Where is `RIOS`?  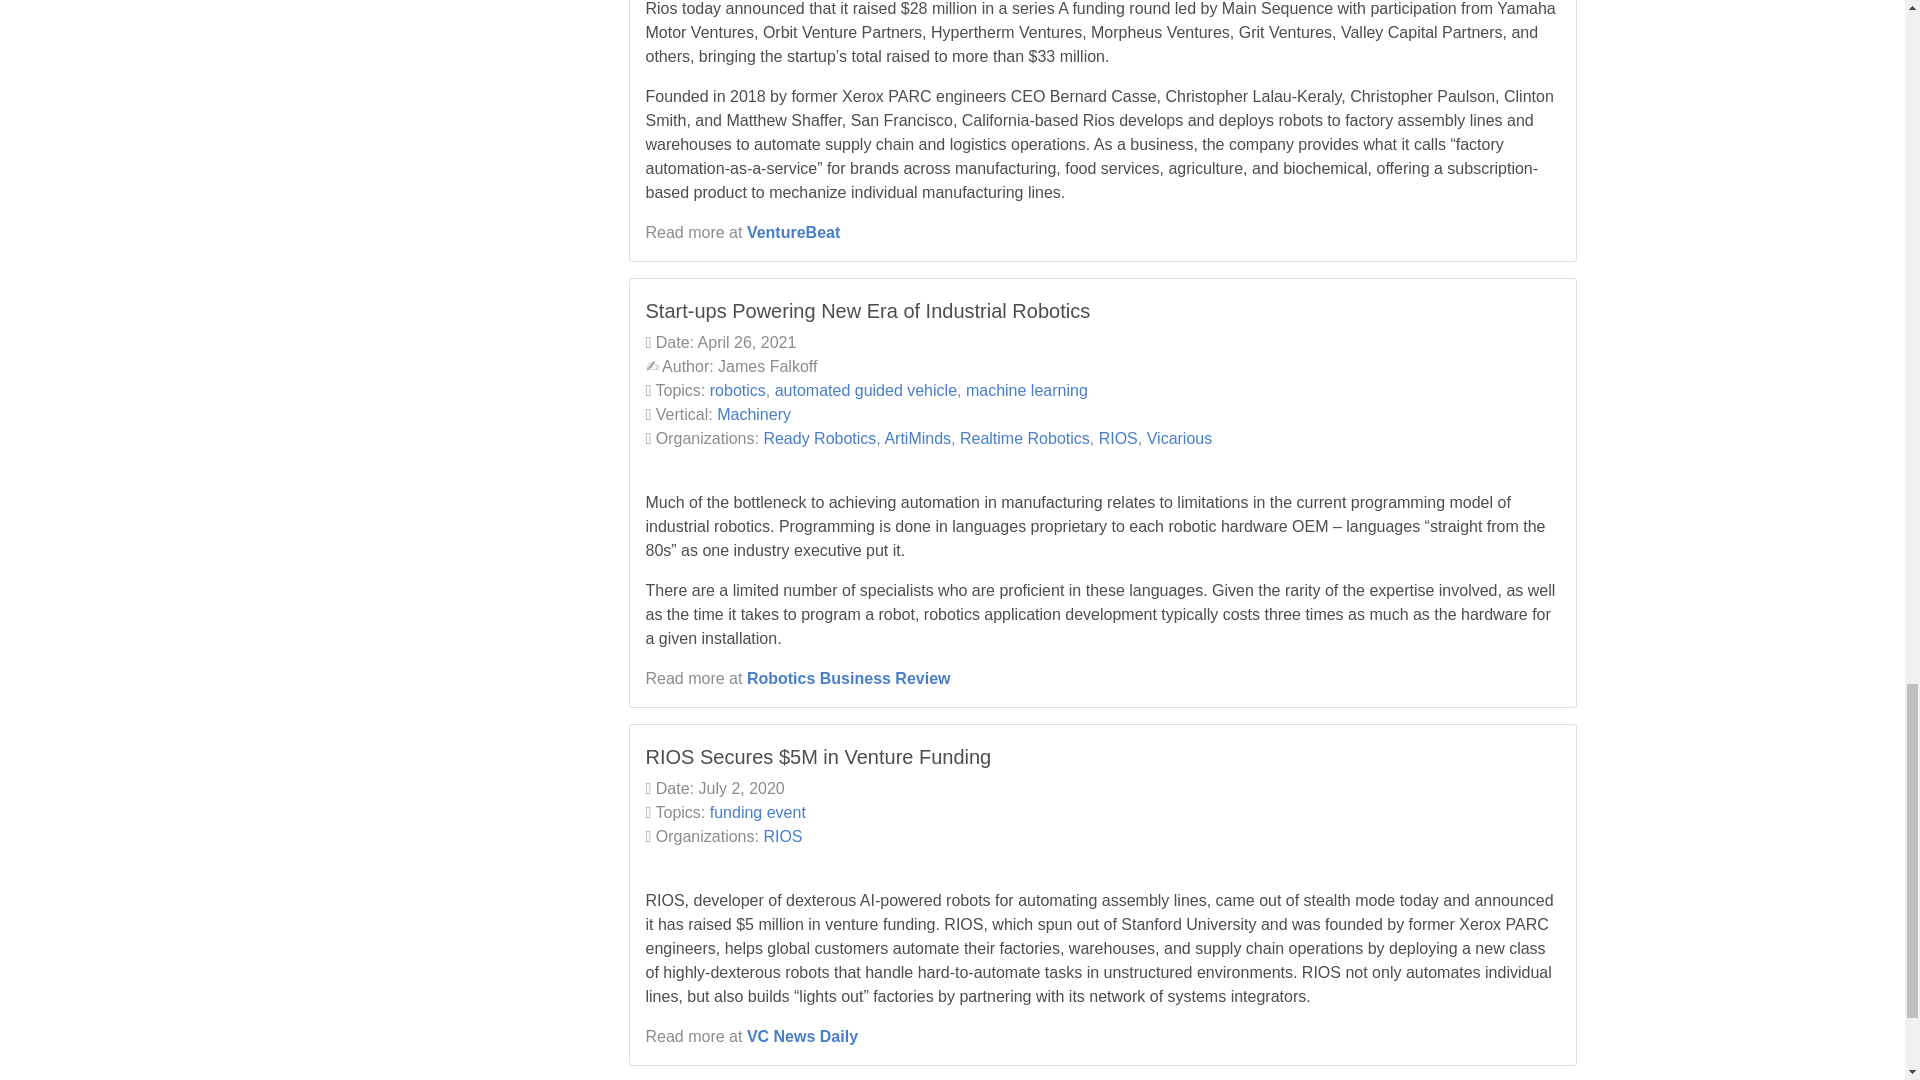
RIOS is located at coordinates (782, 836).